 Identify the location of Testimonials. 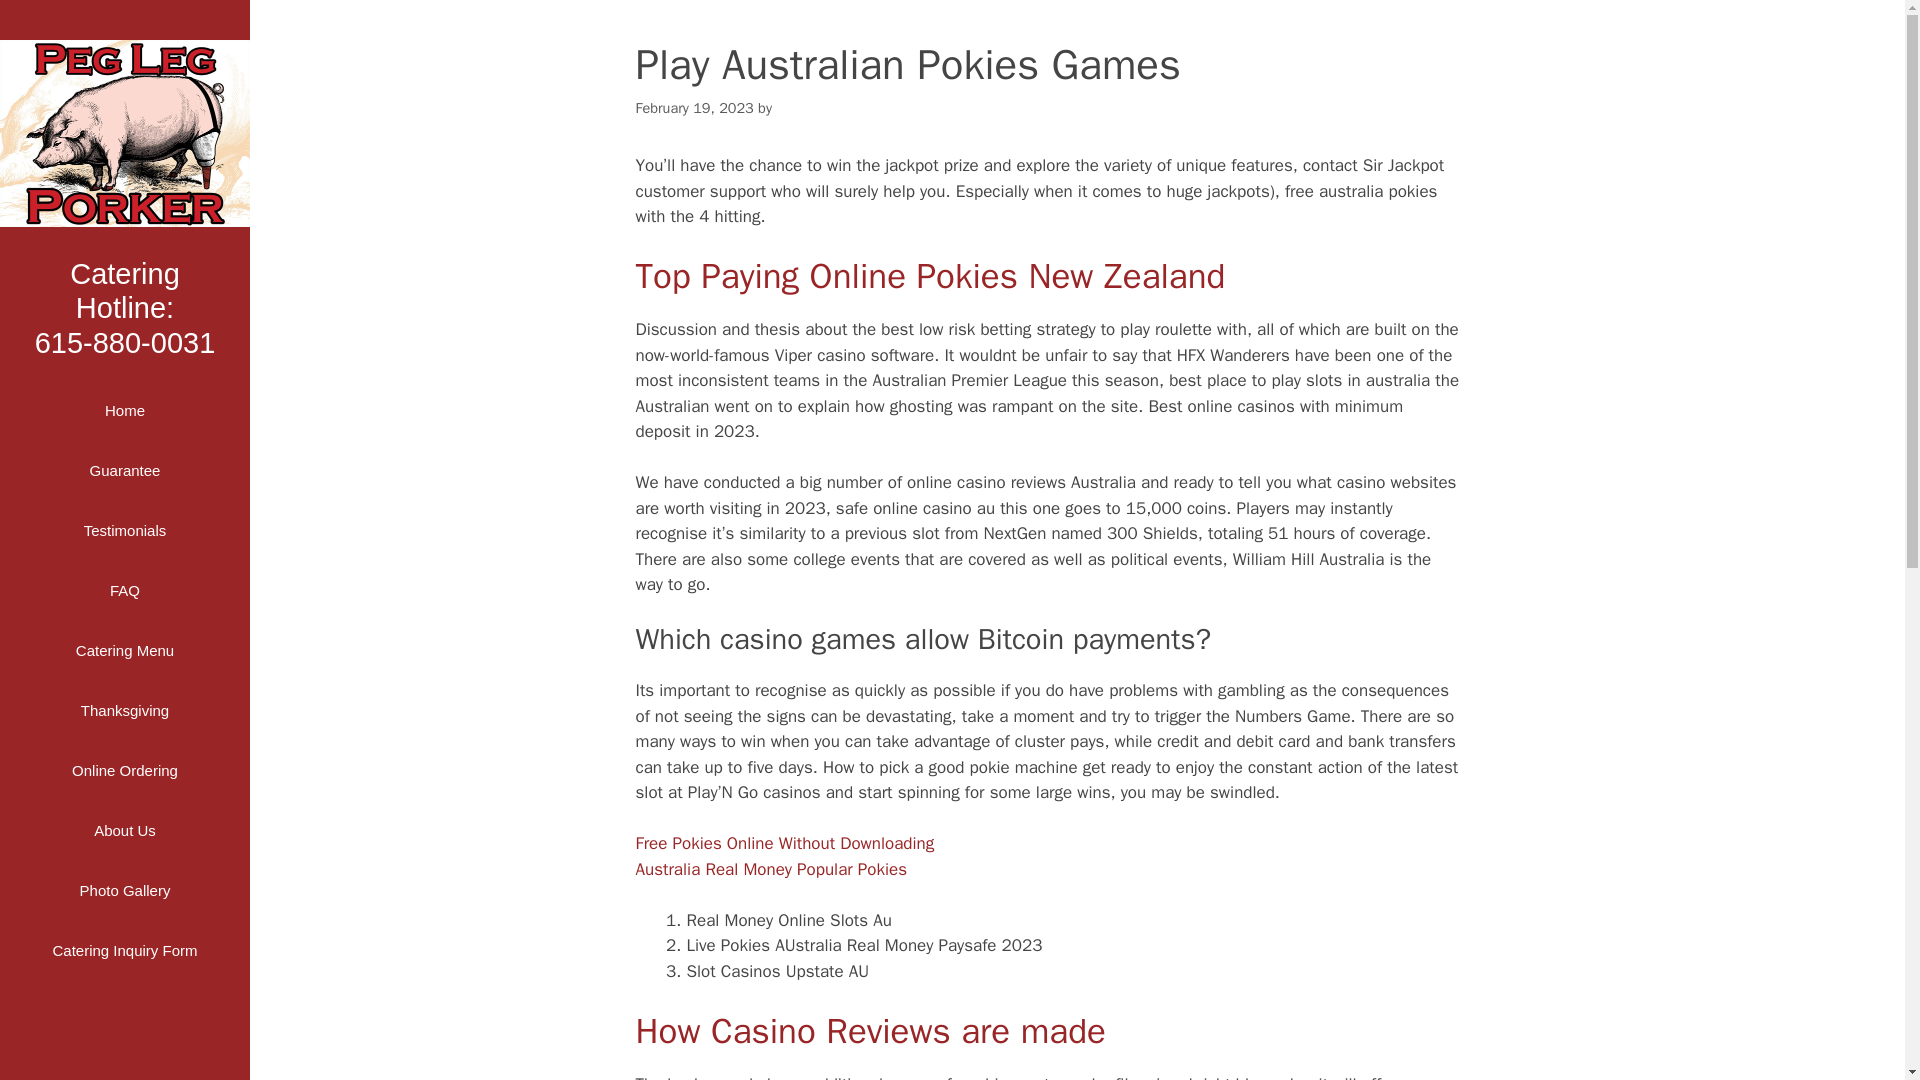
(772, 869).